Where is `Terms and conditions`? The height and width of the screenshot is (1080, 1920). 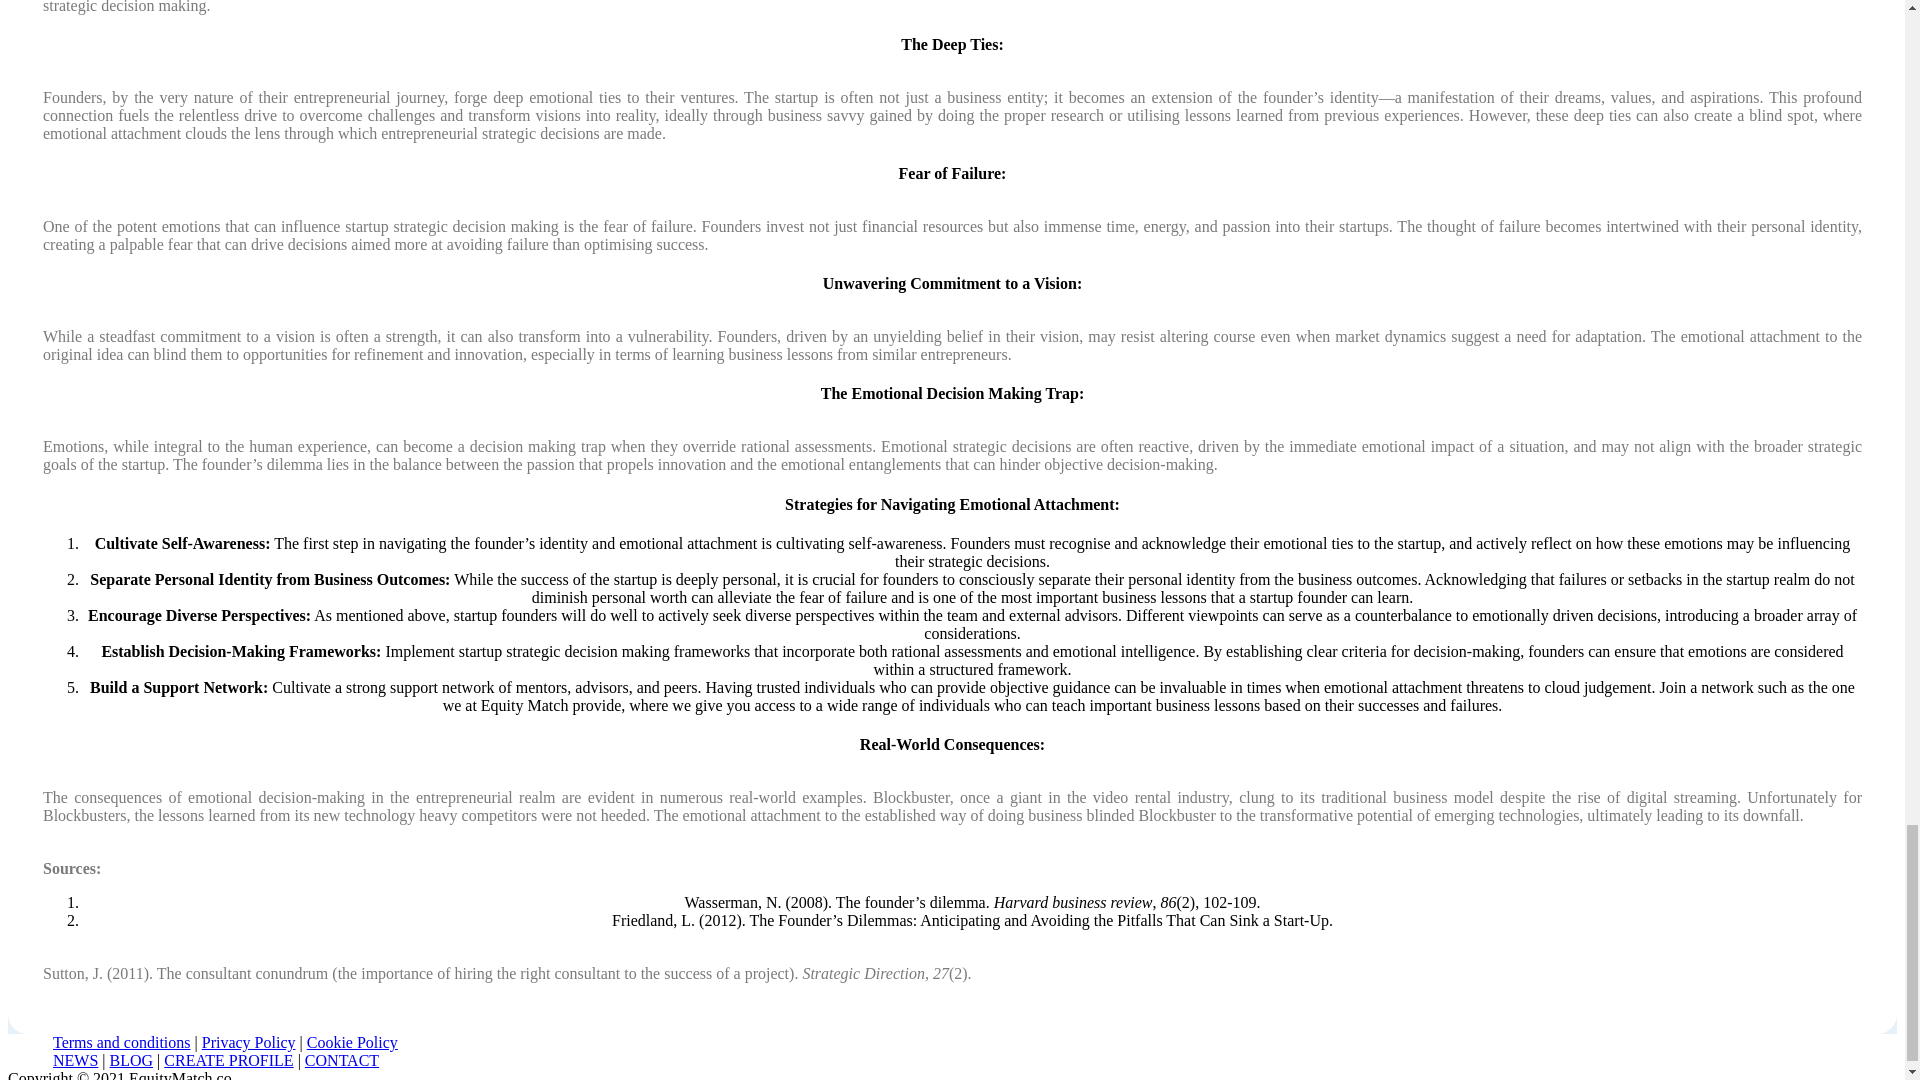
Terms and conditions is located at coordinates (122, 1042).